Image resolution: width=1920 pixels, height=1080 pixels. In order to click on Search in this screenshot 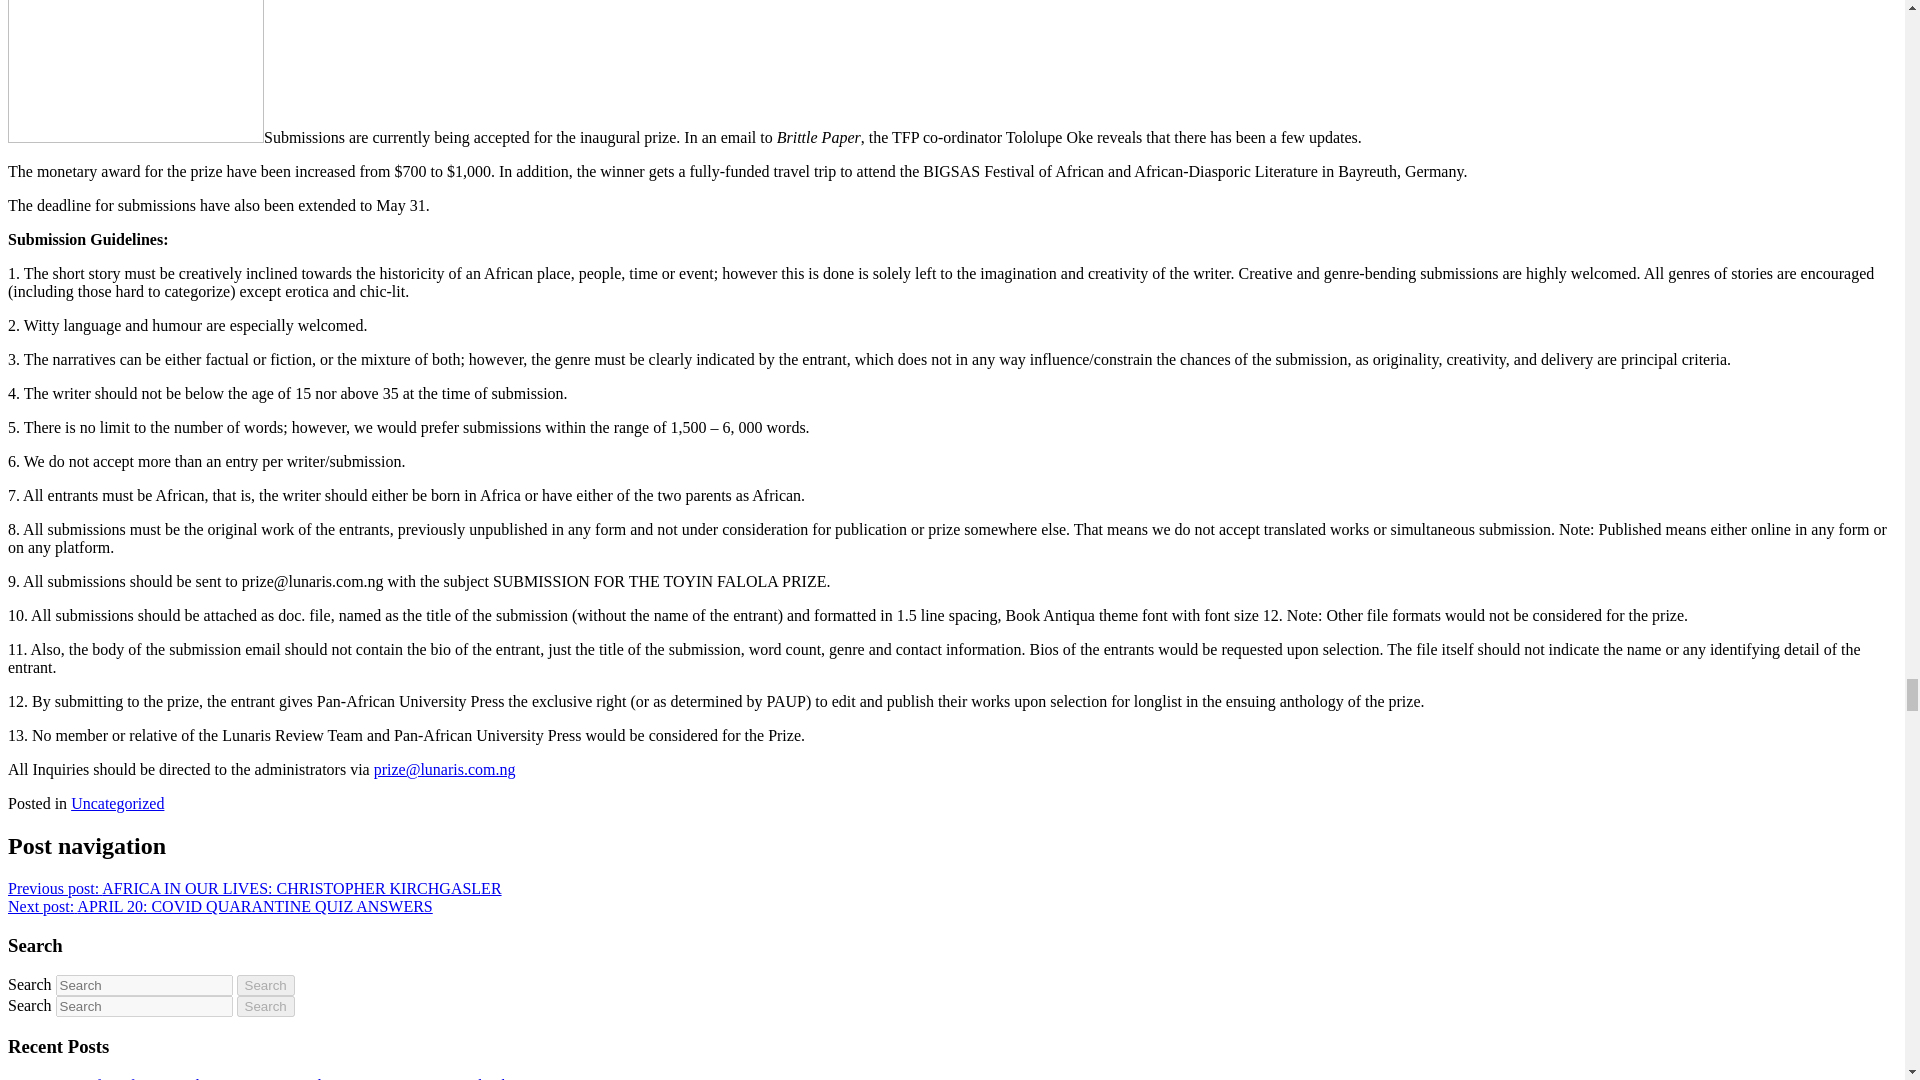, I will do `click(266, 985)`.